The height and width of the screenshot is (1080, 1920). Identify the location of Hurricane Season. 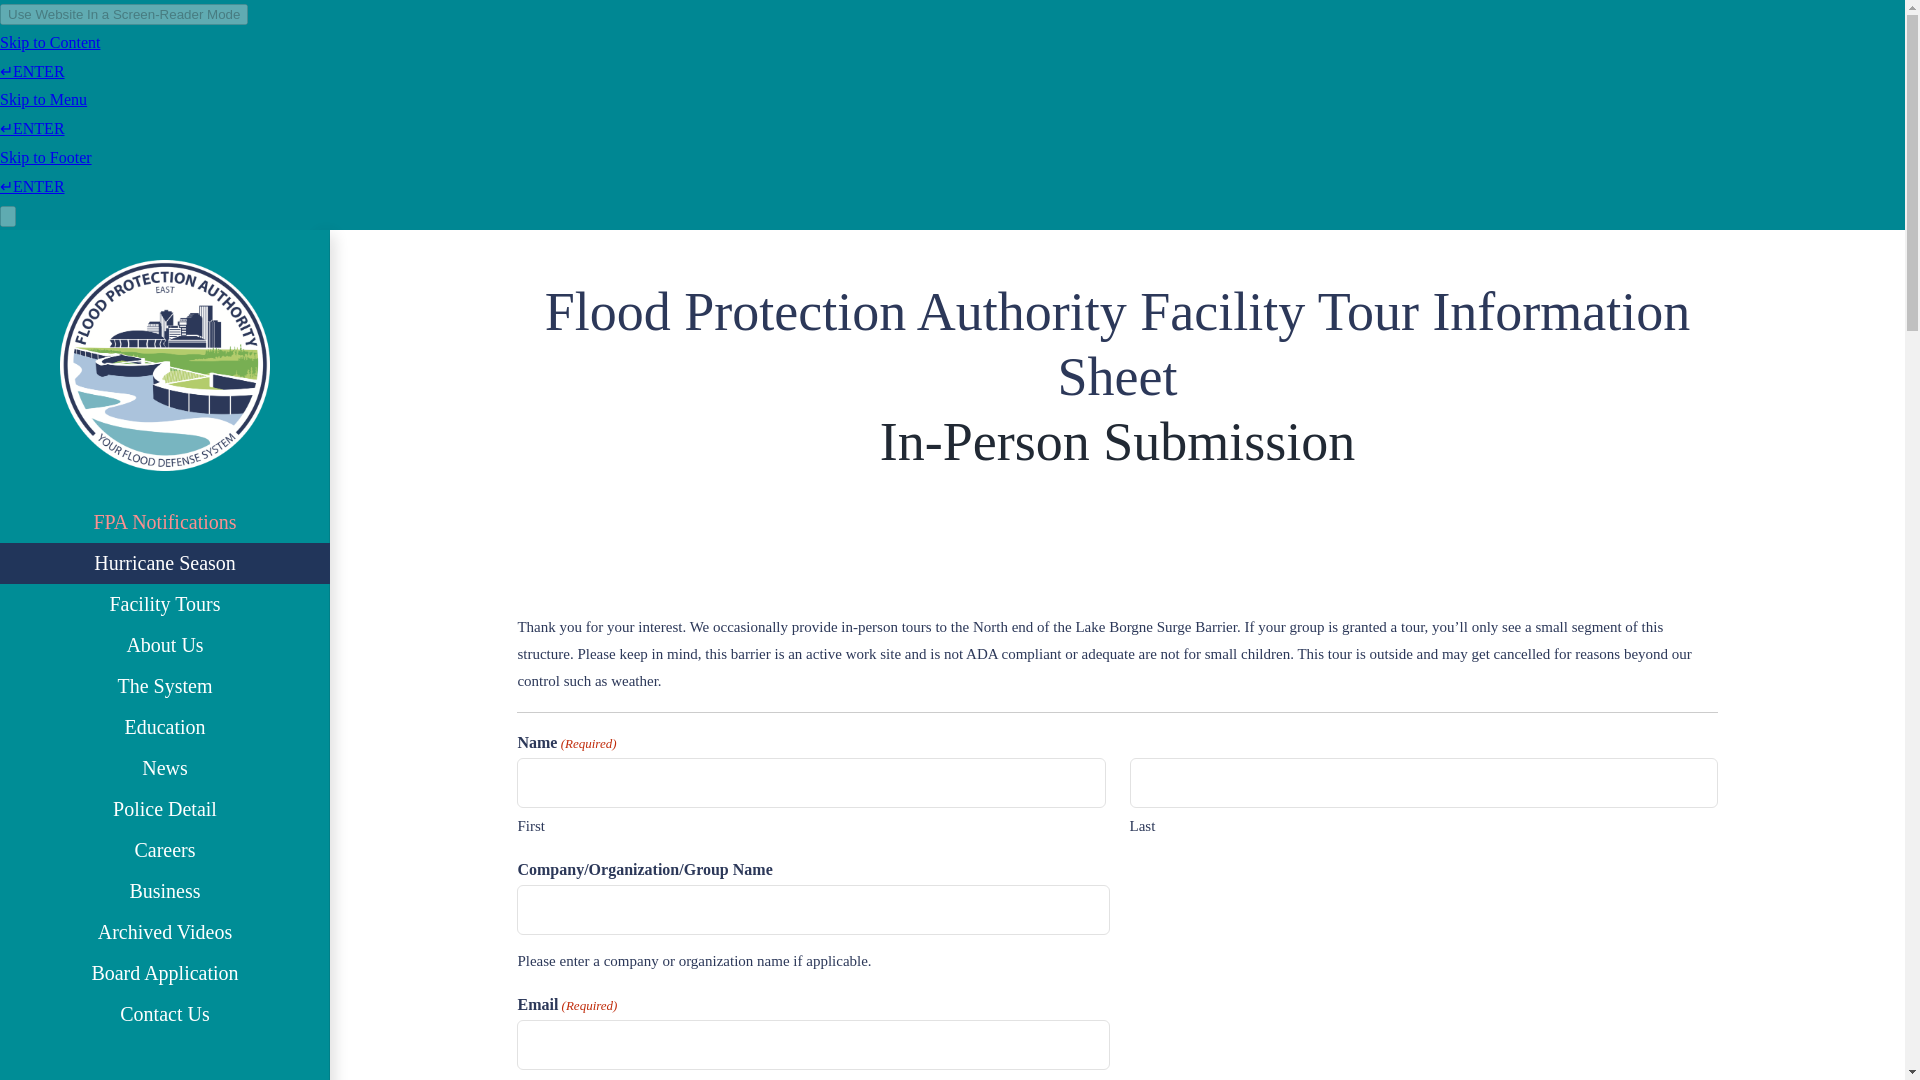
(165, 564).